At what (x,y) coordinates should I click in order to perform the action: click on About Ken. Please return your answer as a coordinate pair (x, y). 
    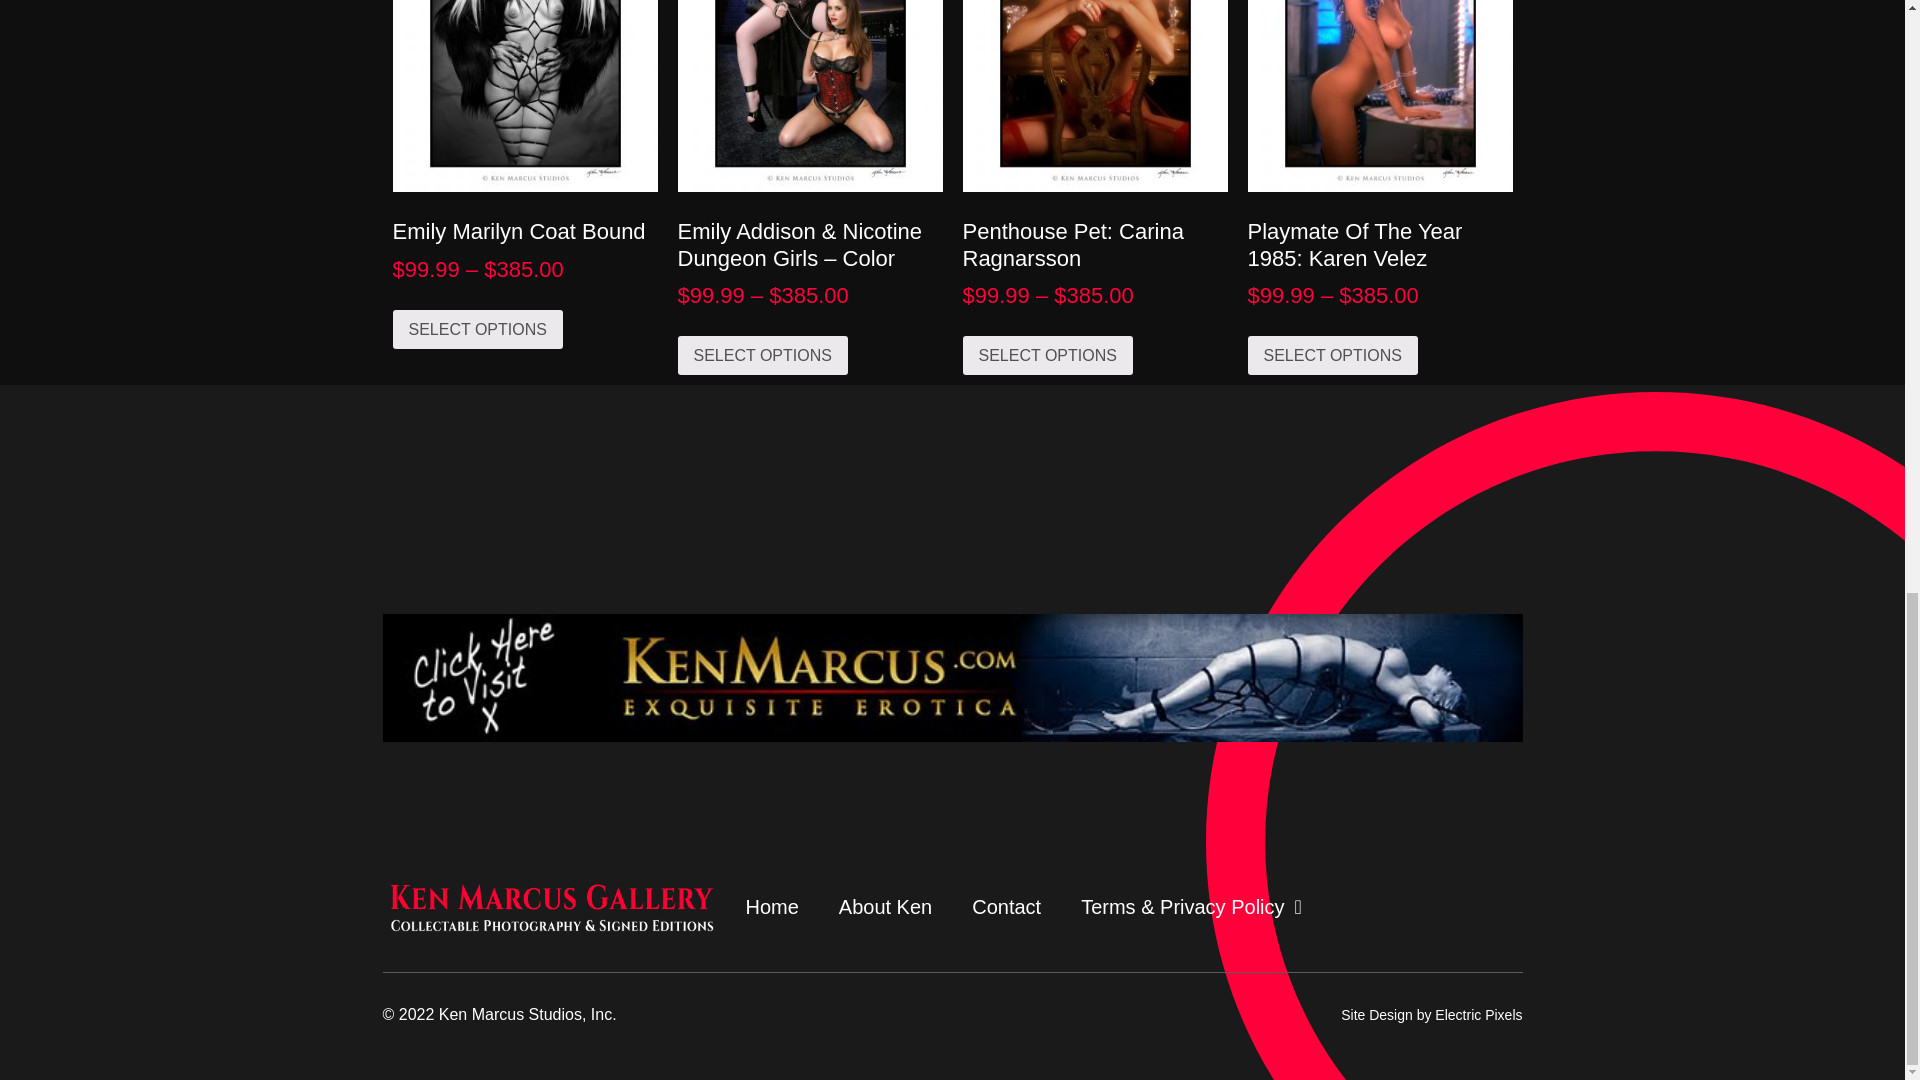
    Looking at the image, I should click on (886, 907).